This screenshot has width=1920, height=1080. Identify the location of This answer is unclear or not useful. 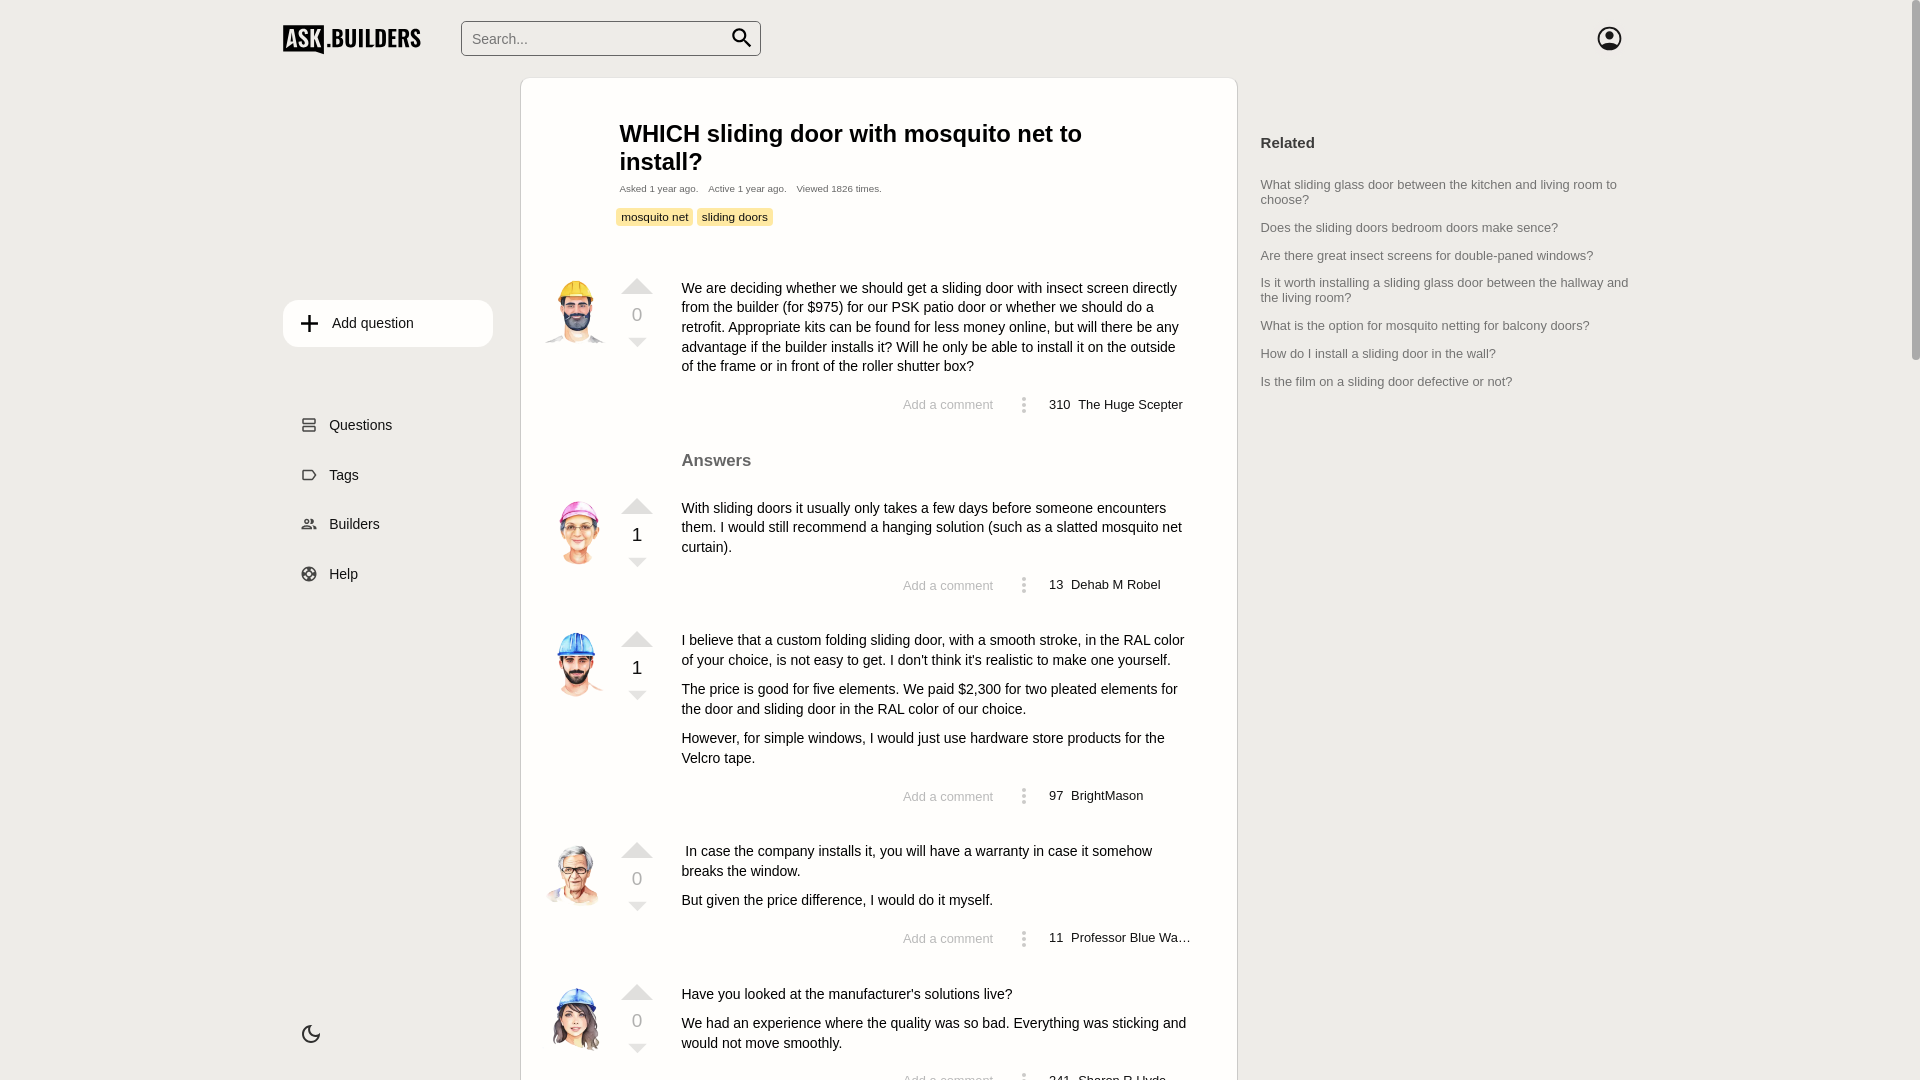
(637, 697).